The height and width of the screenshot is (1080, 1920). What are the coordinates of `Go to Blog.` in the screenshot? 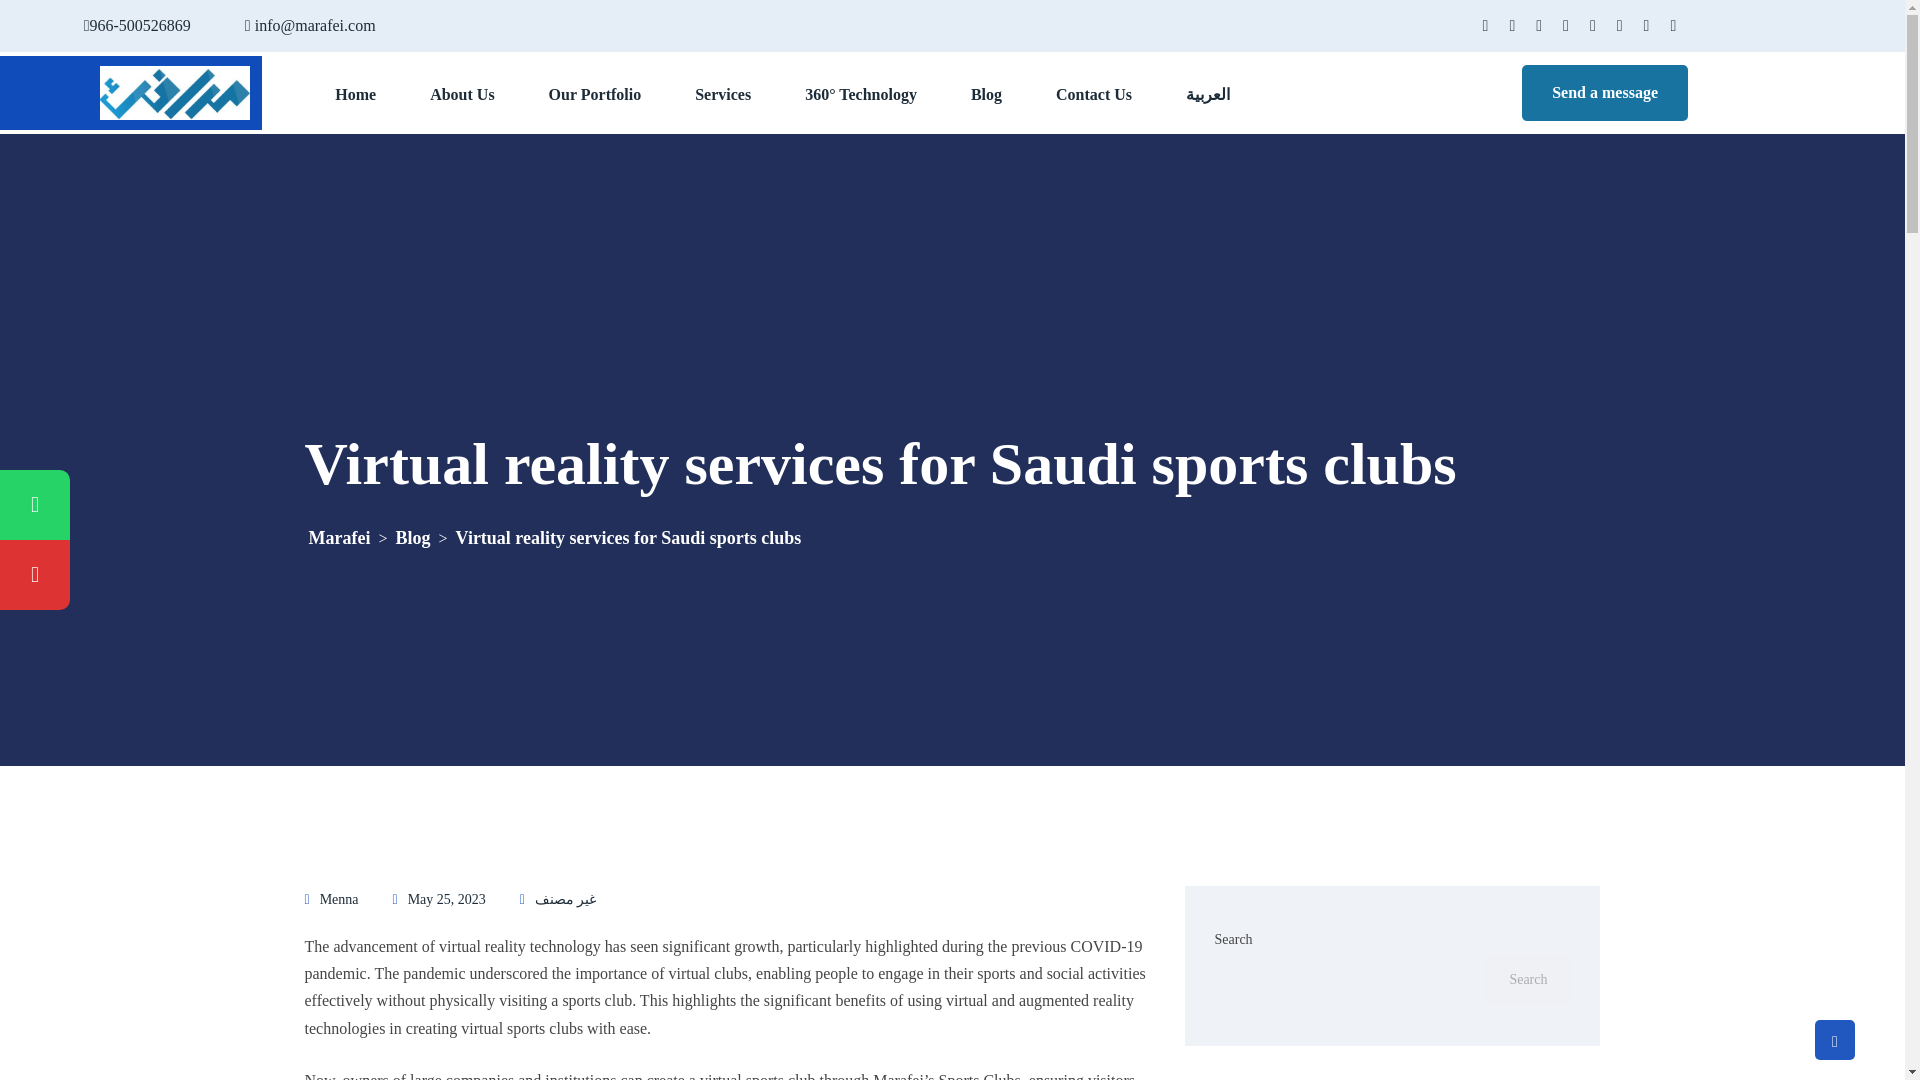 It's located at (413, 538).